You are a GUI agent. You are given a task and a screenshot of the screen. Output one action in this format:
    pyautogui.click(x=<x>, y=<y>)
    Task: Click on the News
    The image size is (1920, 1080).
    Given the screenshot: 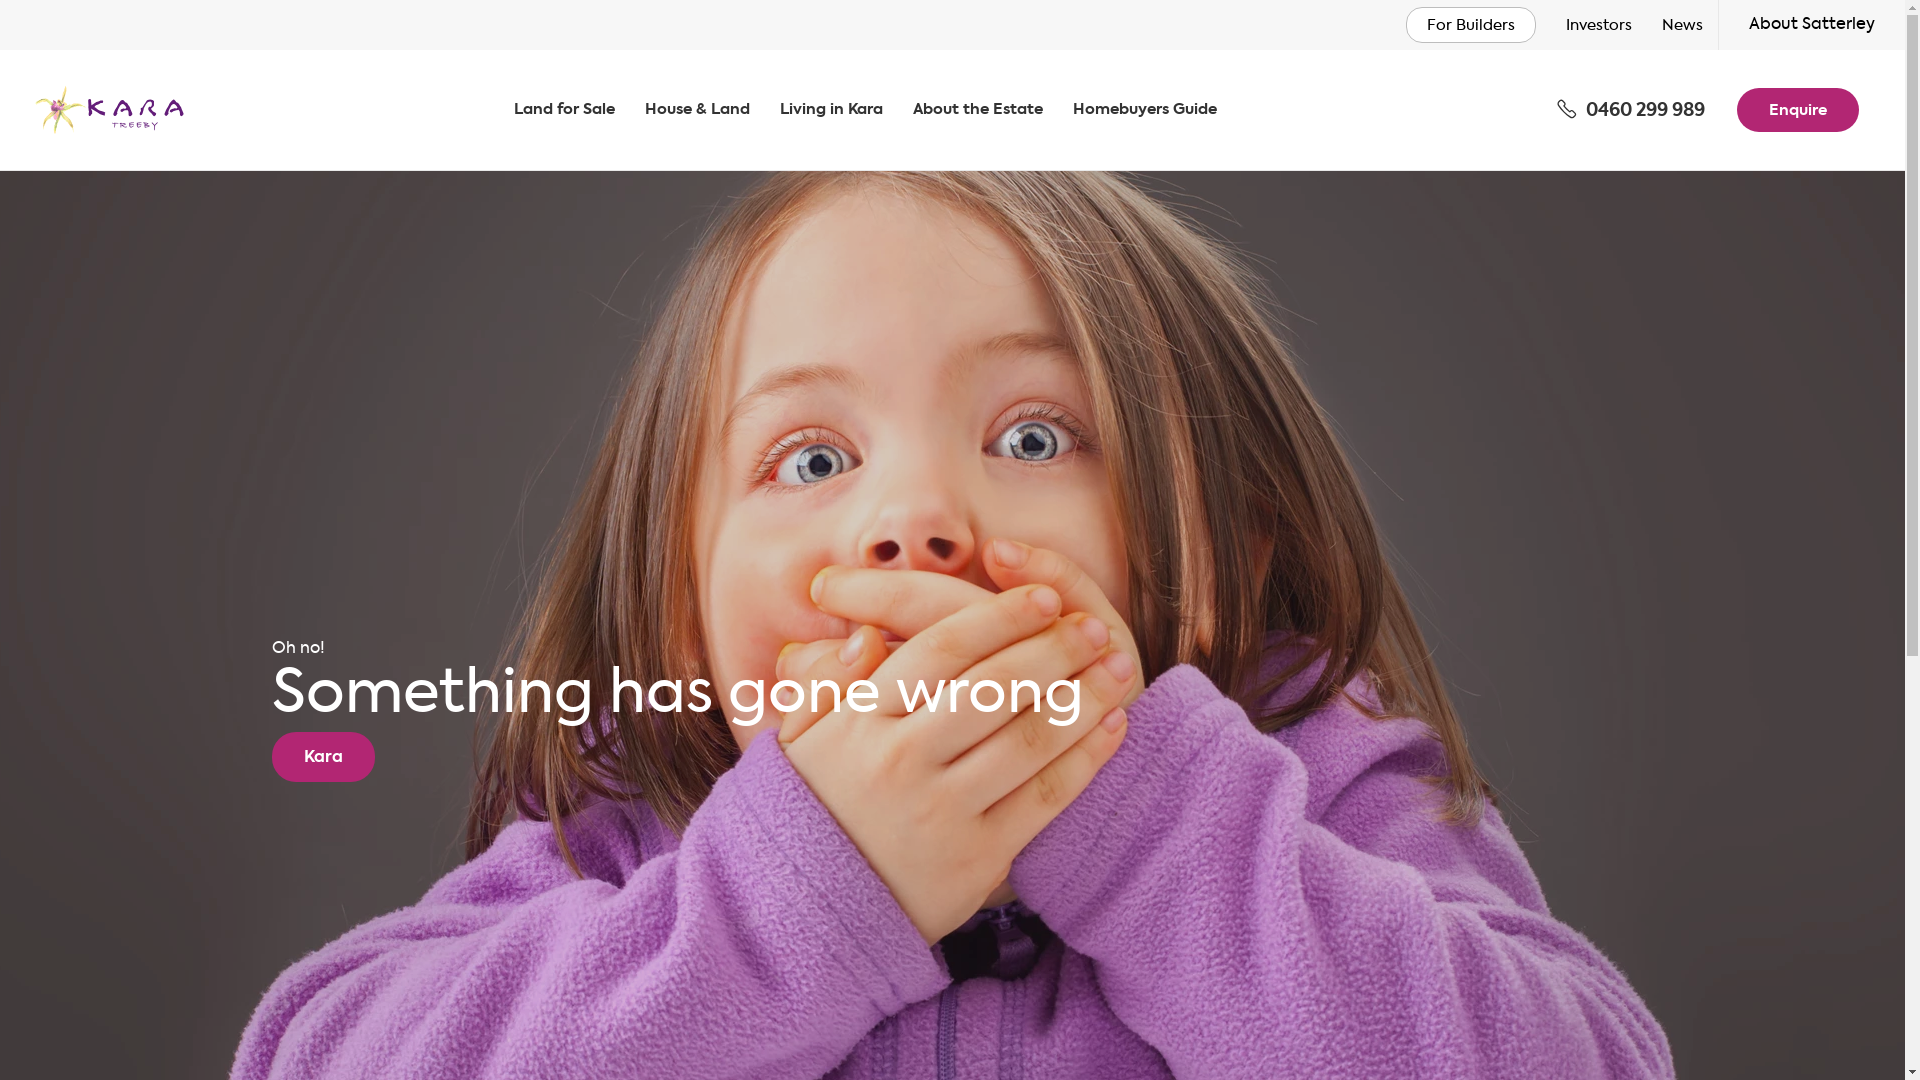 What is the action you would take?
    pyautogui.click(x=1682, y=26)
    